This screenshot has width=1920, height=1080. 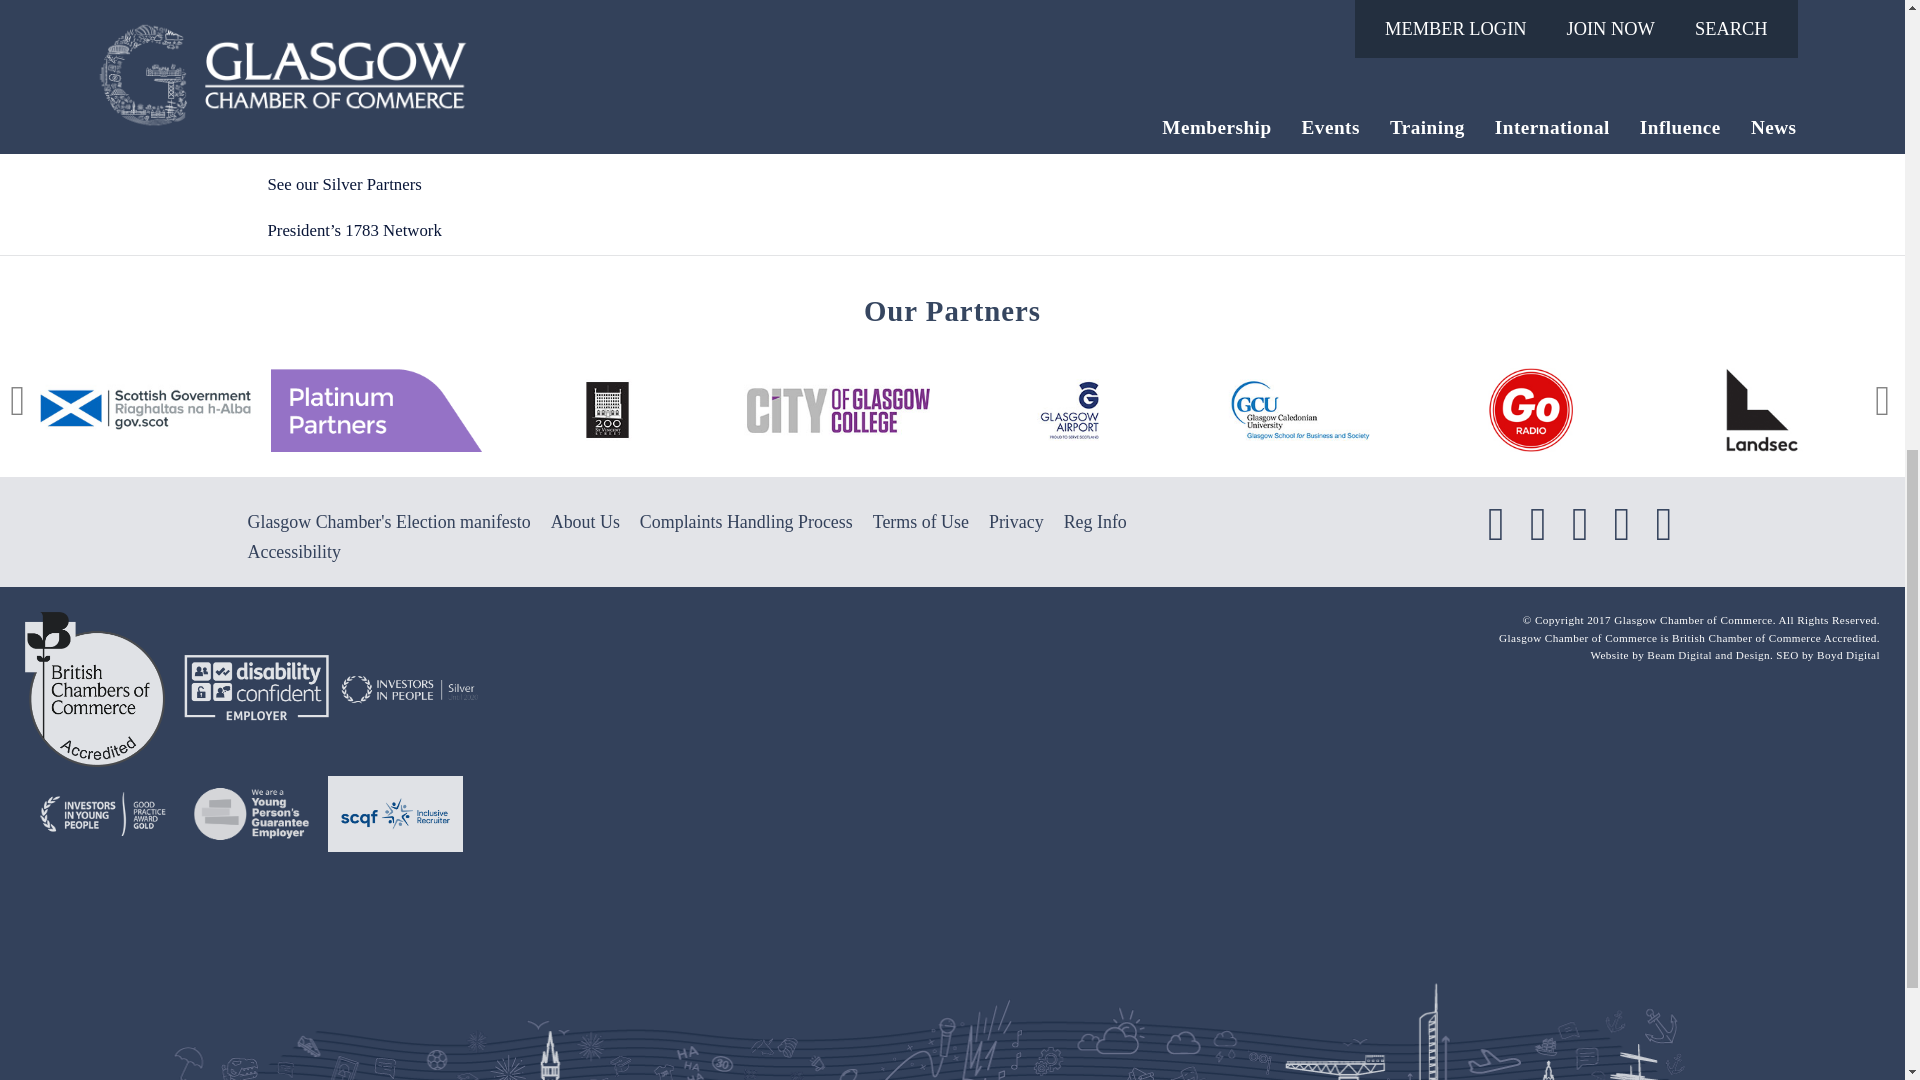 What do you see at coordinates (1708, 654) in the screenshot?
I see `Website by Beam Digital and Design` at bounding box center [1708, 654].